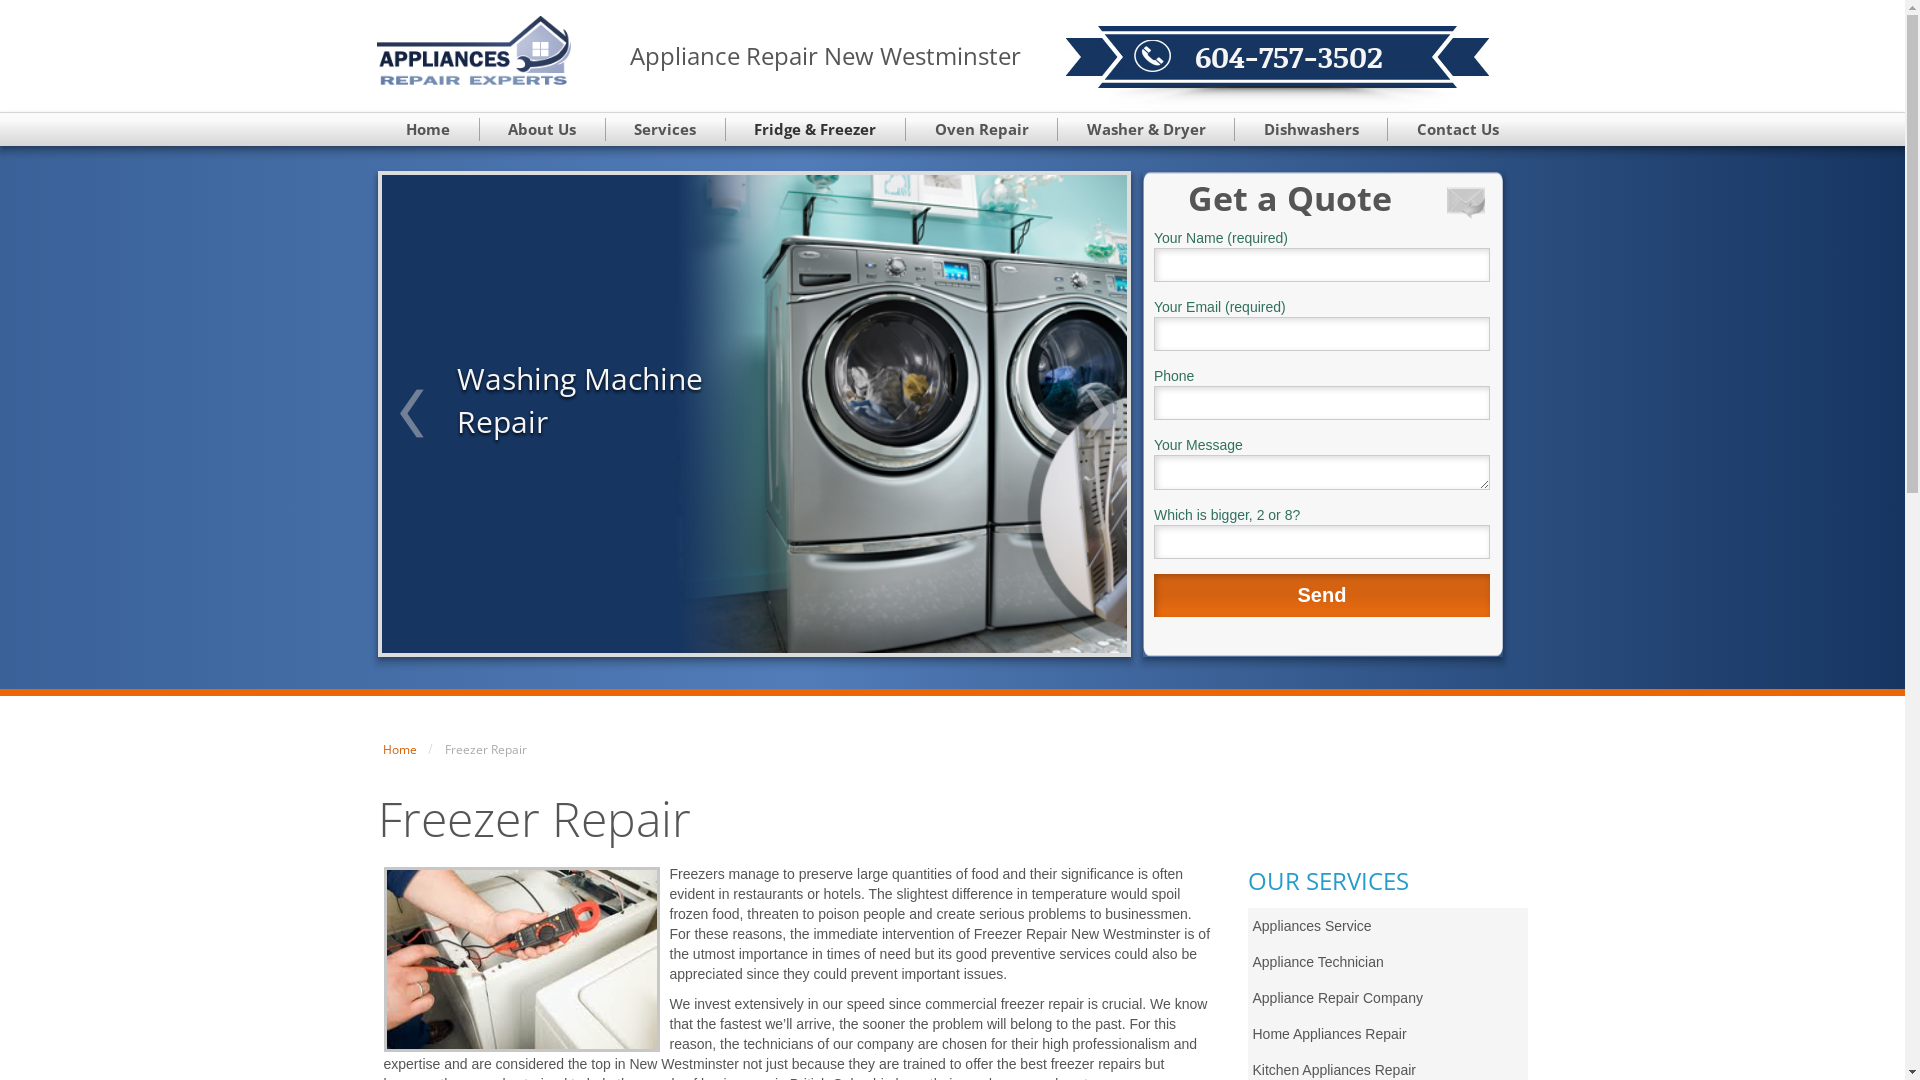 Image resolution: width=1920 pixels, height=1080 pixels. Describe the element at coordinates (1388, 998) in the screenshot. I see `Appliance Repair Company` at that location.